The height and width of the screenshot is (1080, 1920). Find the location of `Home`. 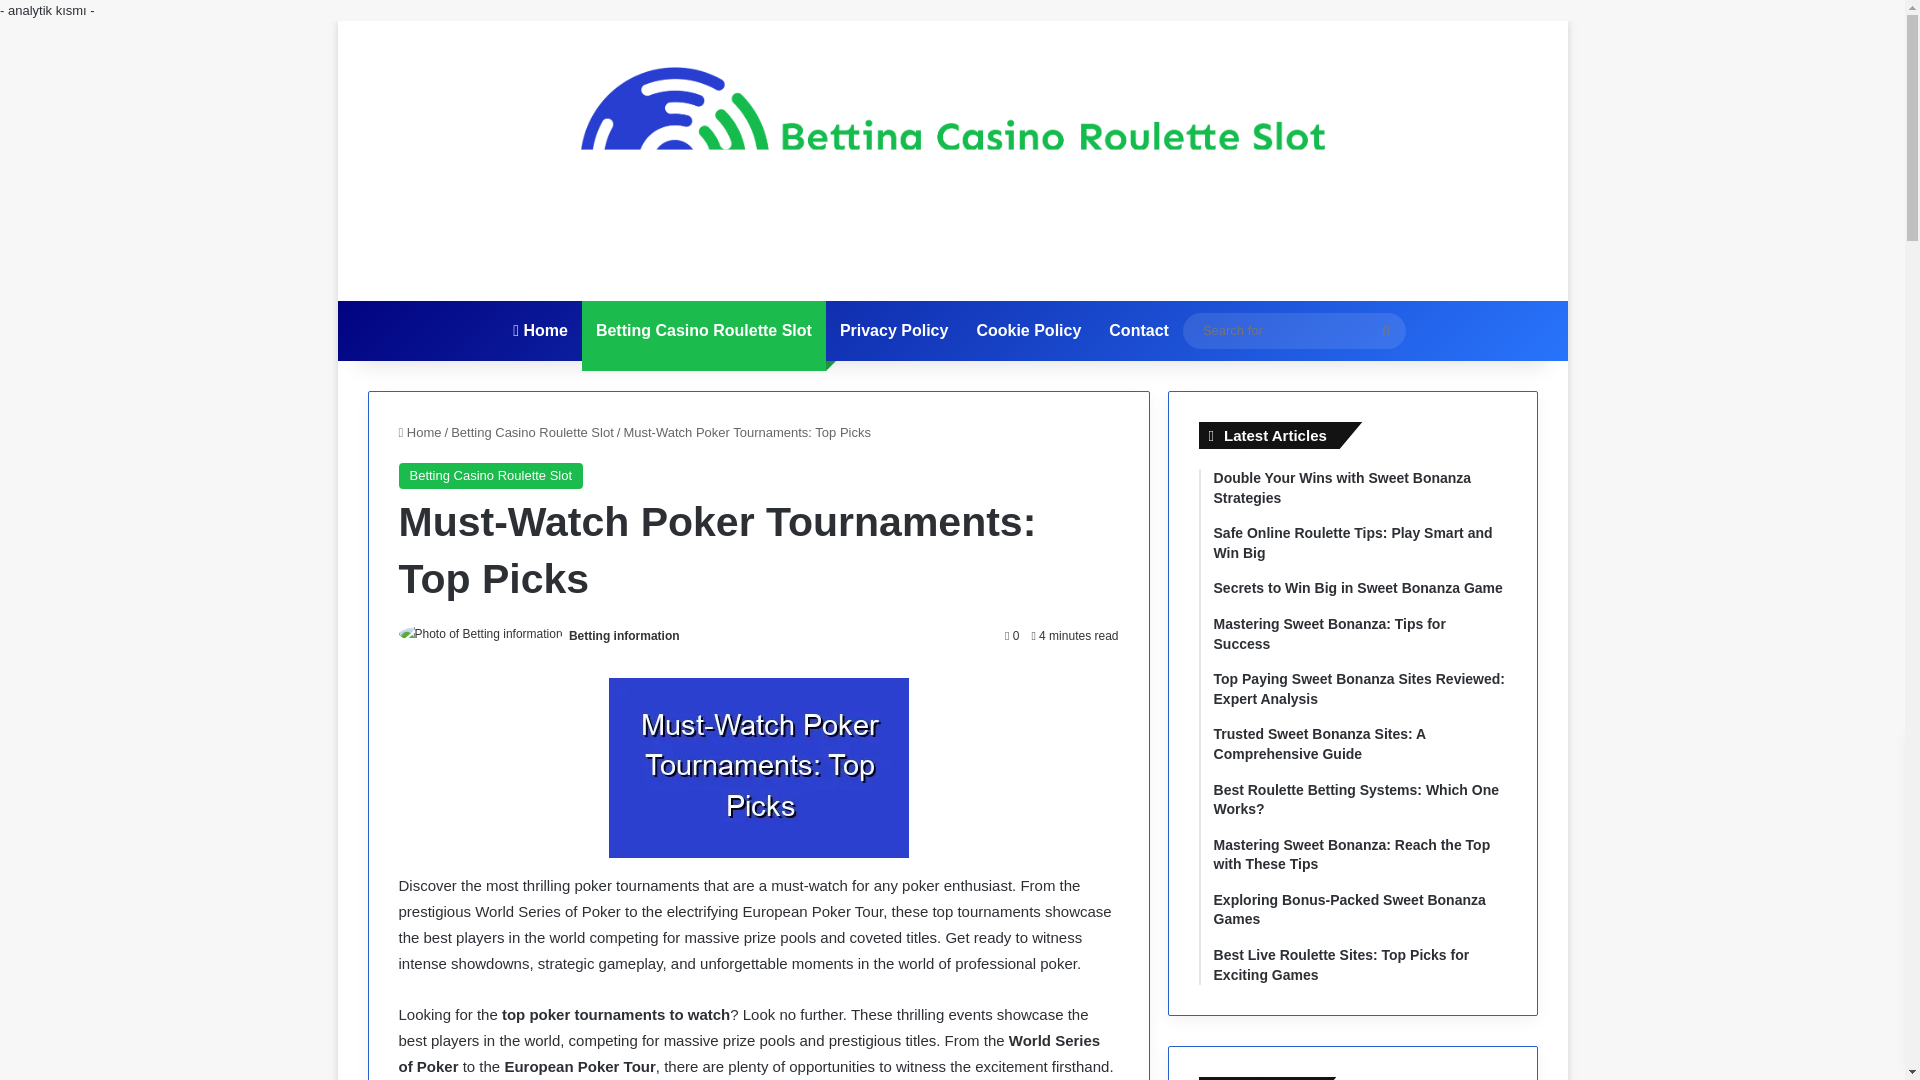

Home is located at coordinates (540, 330).